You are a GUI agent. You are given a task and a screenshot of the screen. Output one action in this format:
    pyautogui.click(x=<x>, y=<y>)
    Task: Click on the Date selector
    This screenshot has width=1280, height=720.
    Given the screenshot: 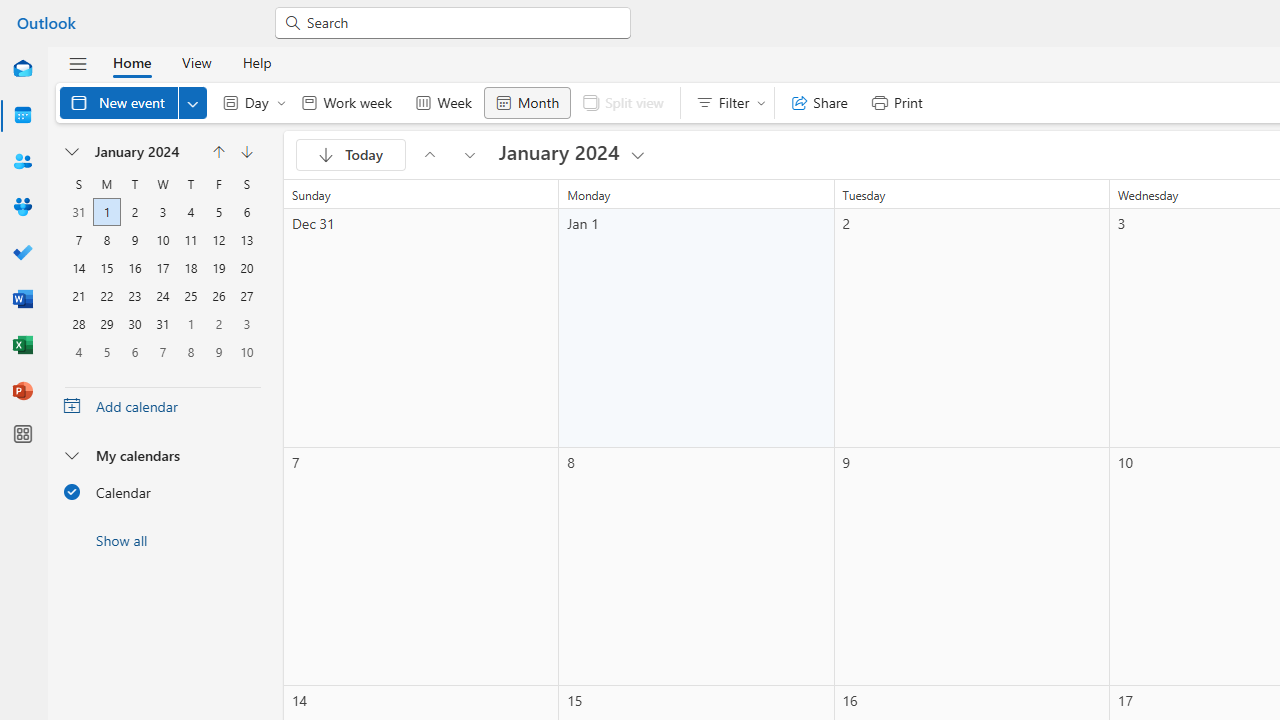 What is the action you would take?
    pyautogui.click(x=73, y=152)
    